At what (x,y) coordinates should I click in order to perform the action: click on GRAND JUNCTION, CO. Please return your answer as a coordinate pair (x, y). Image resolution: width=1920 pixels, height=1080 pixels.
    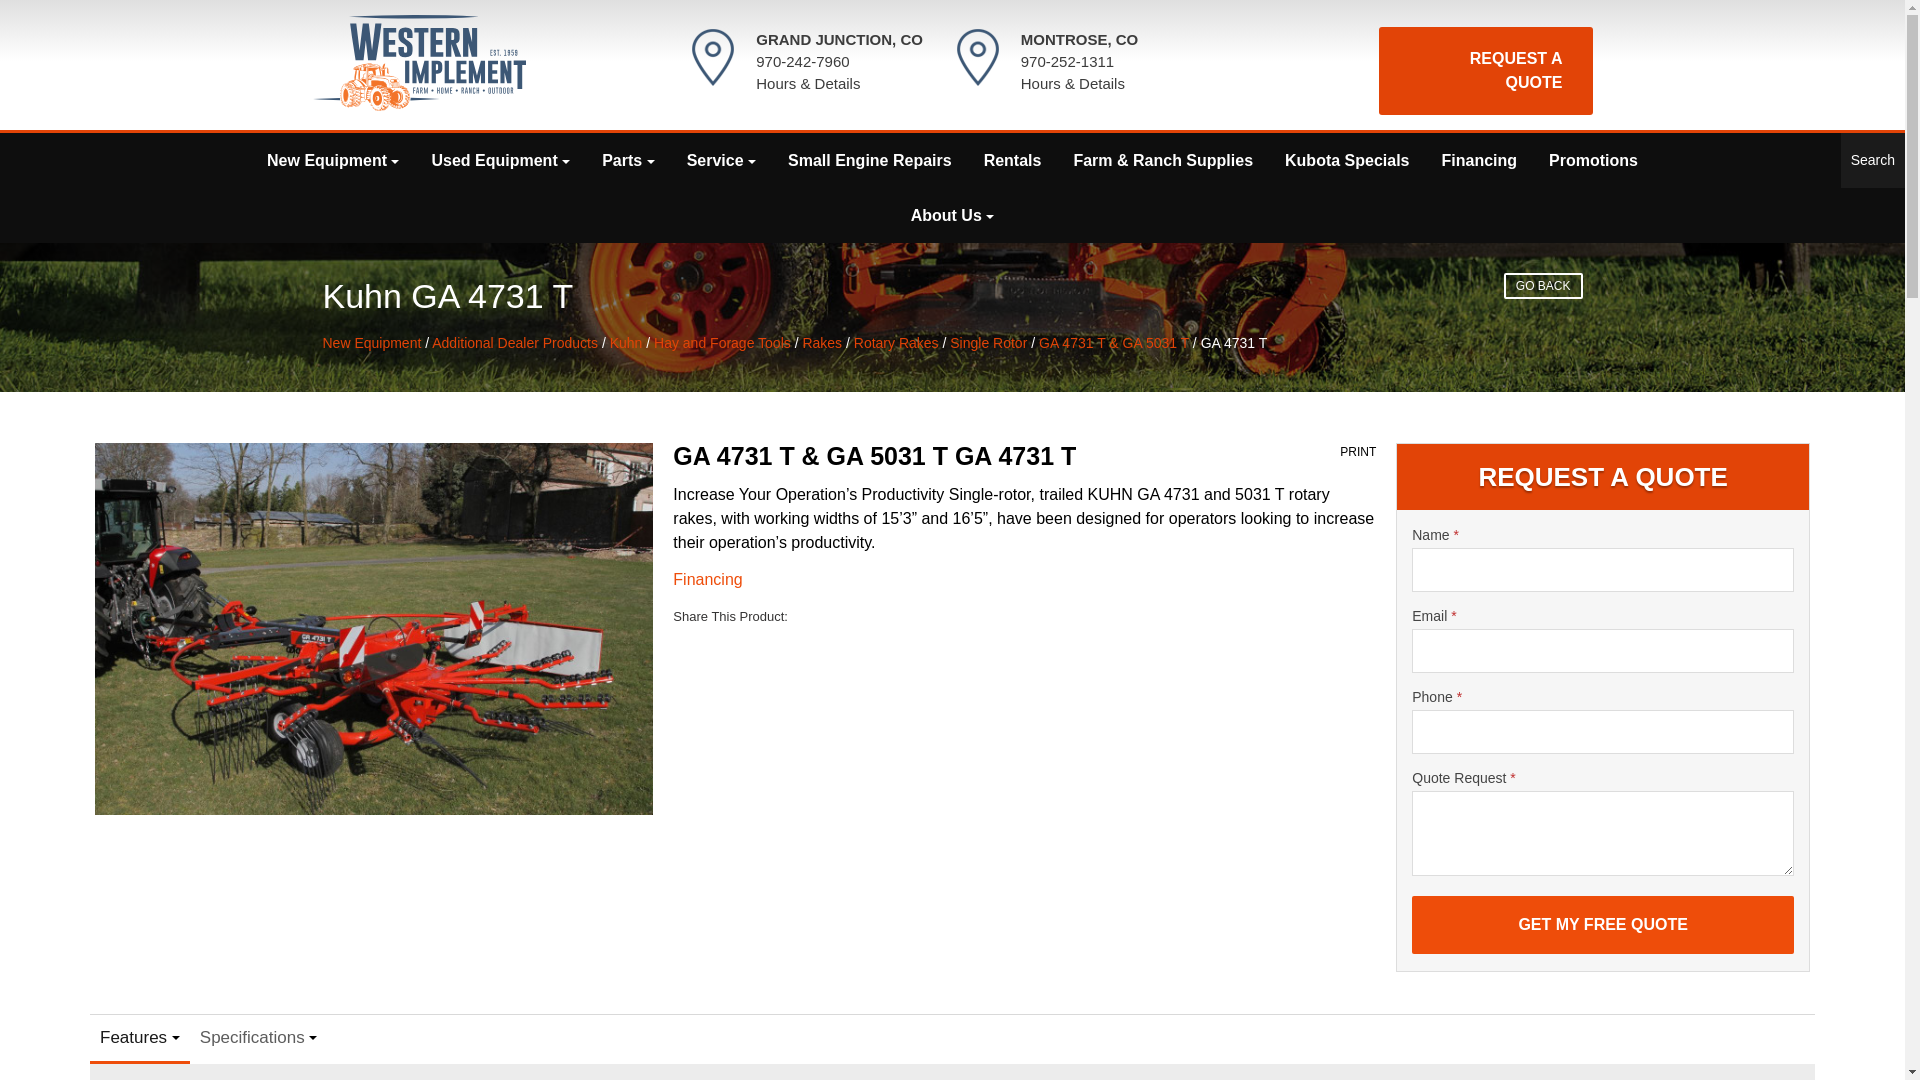
    Looking at the image, I should click on (840, 39).